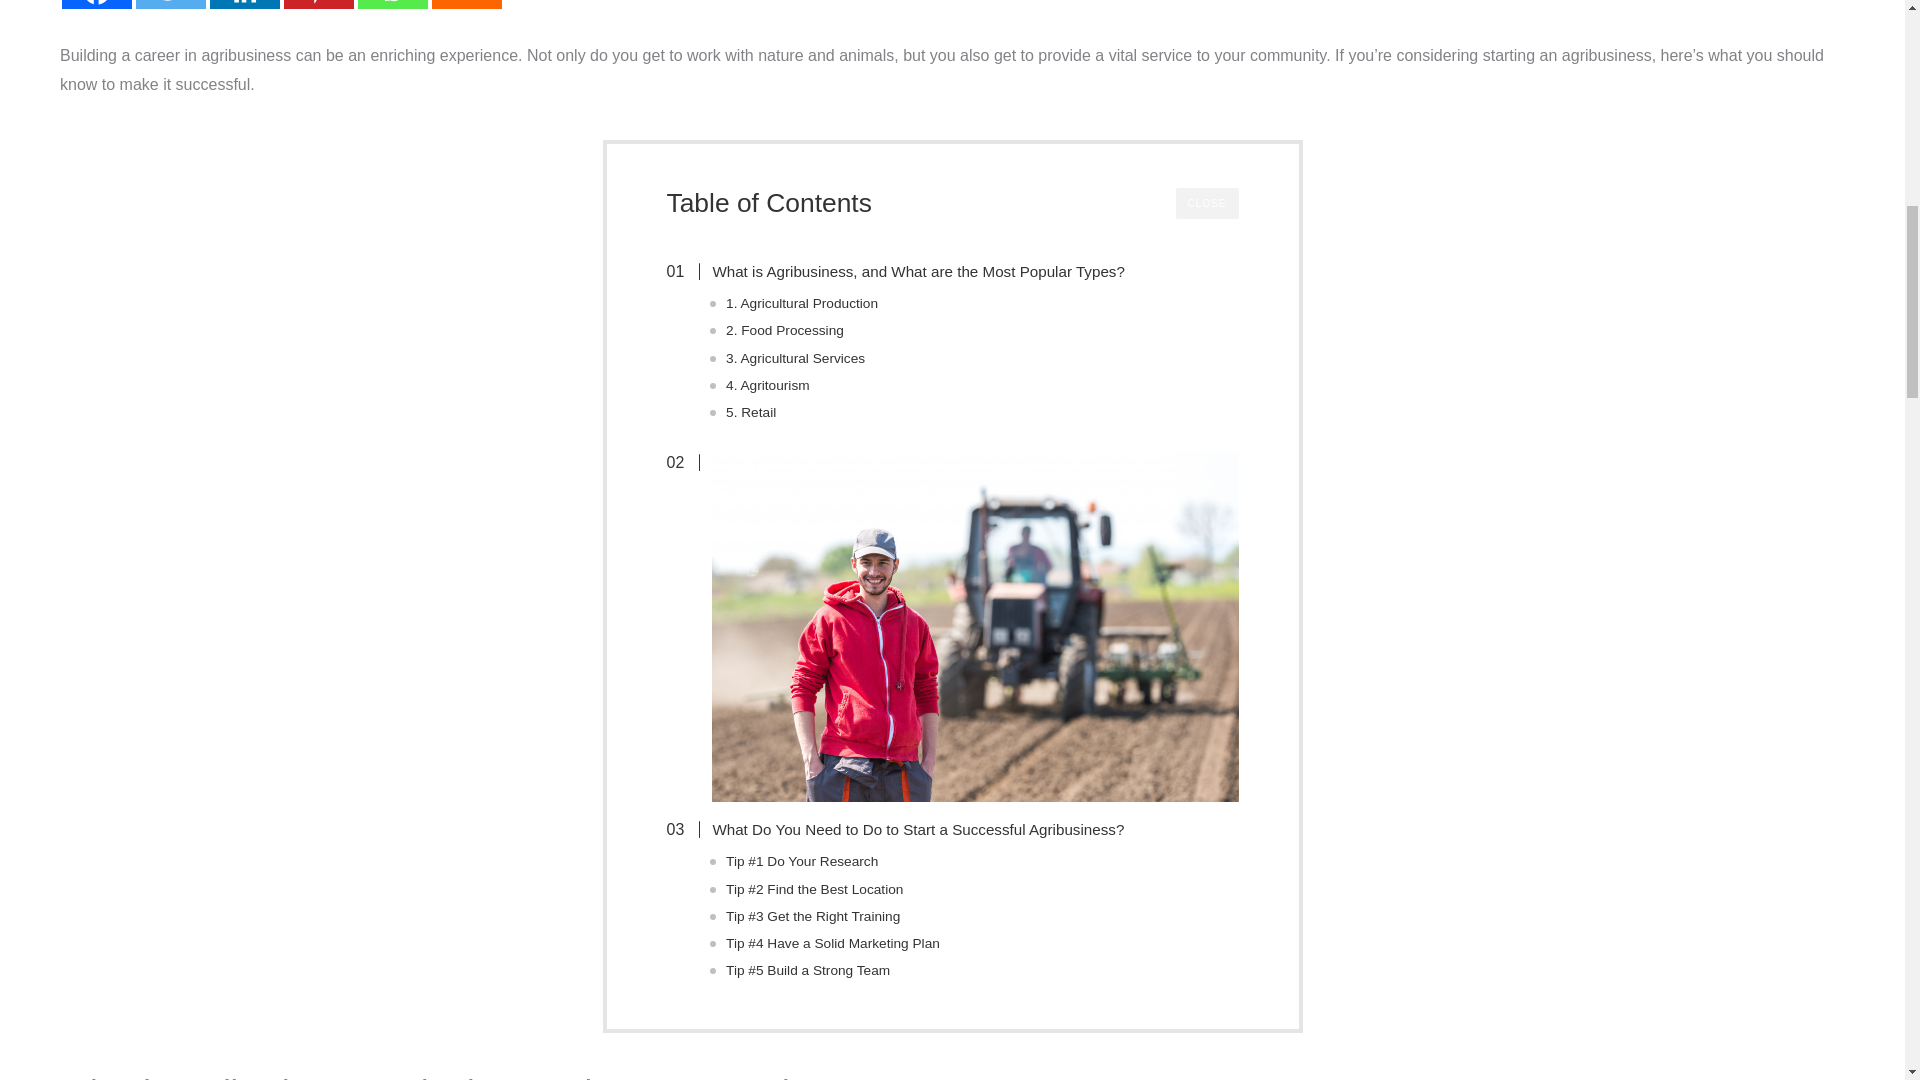 The image size is (1920, 1080). What do you see at coordinates (170, 4) in the screenshot?
I see `Twitter` at bounding box center [170, 4].